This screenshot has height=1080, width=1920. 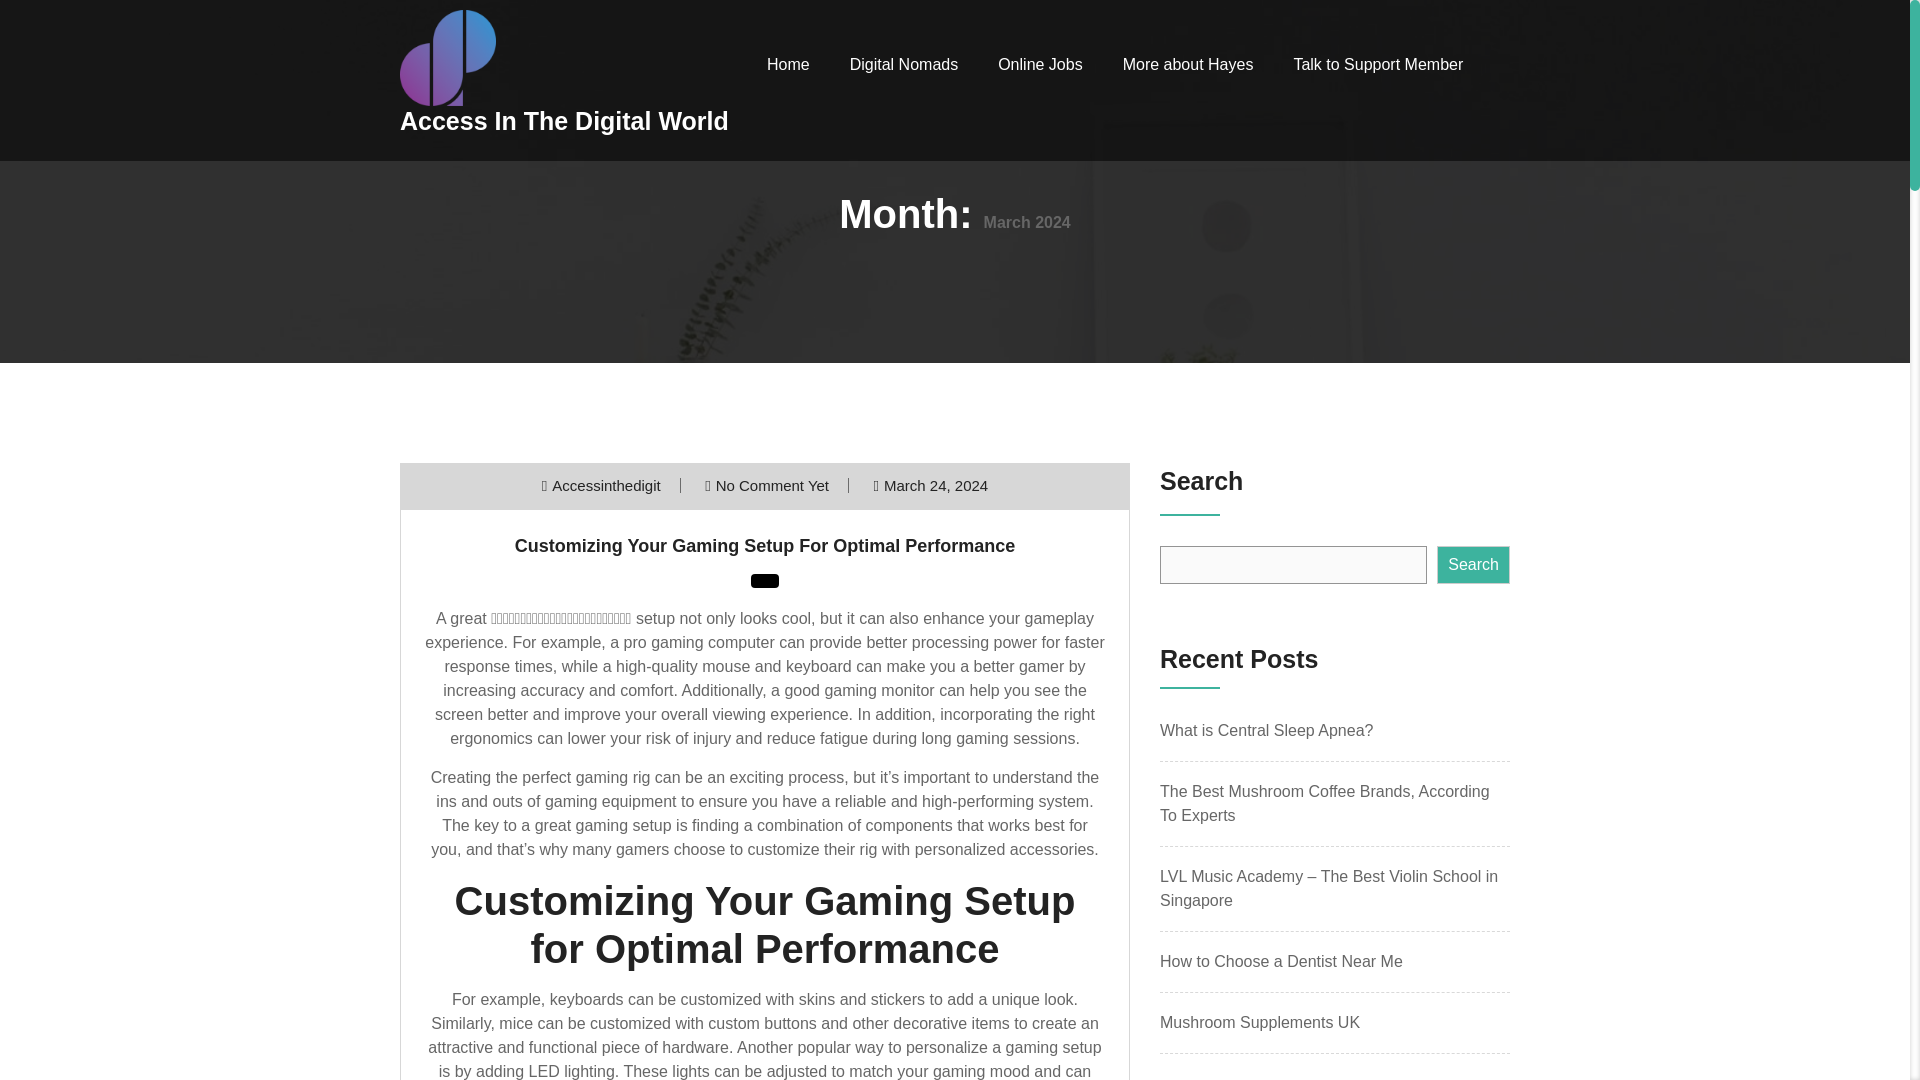 I want to click on No Comment Yet, so click(x=772, y=485).